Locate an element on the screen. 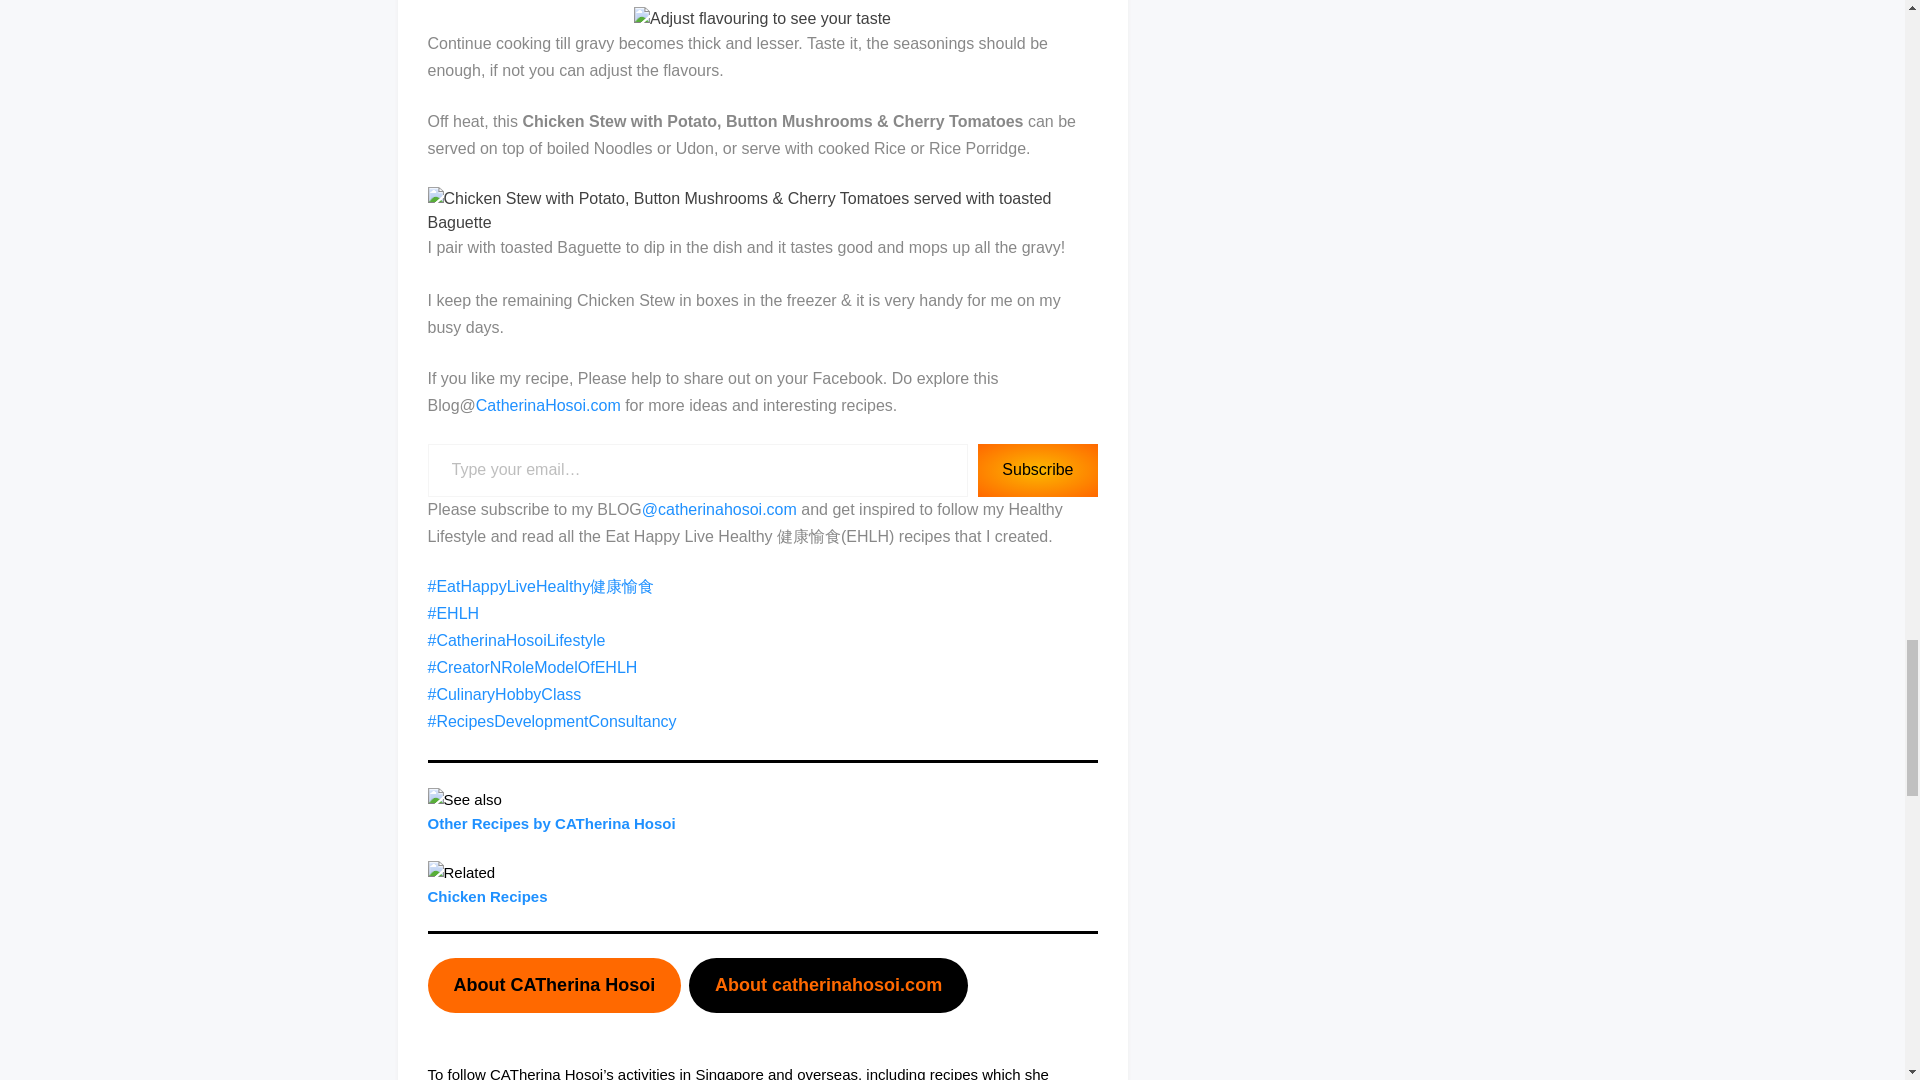 This screenshot has width=1920, height=1080. Subscribe is located at coordinates (1036, 470).